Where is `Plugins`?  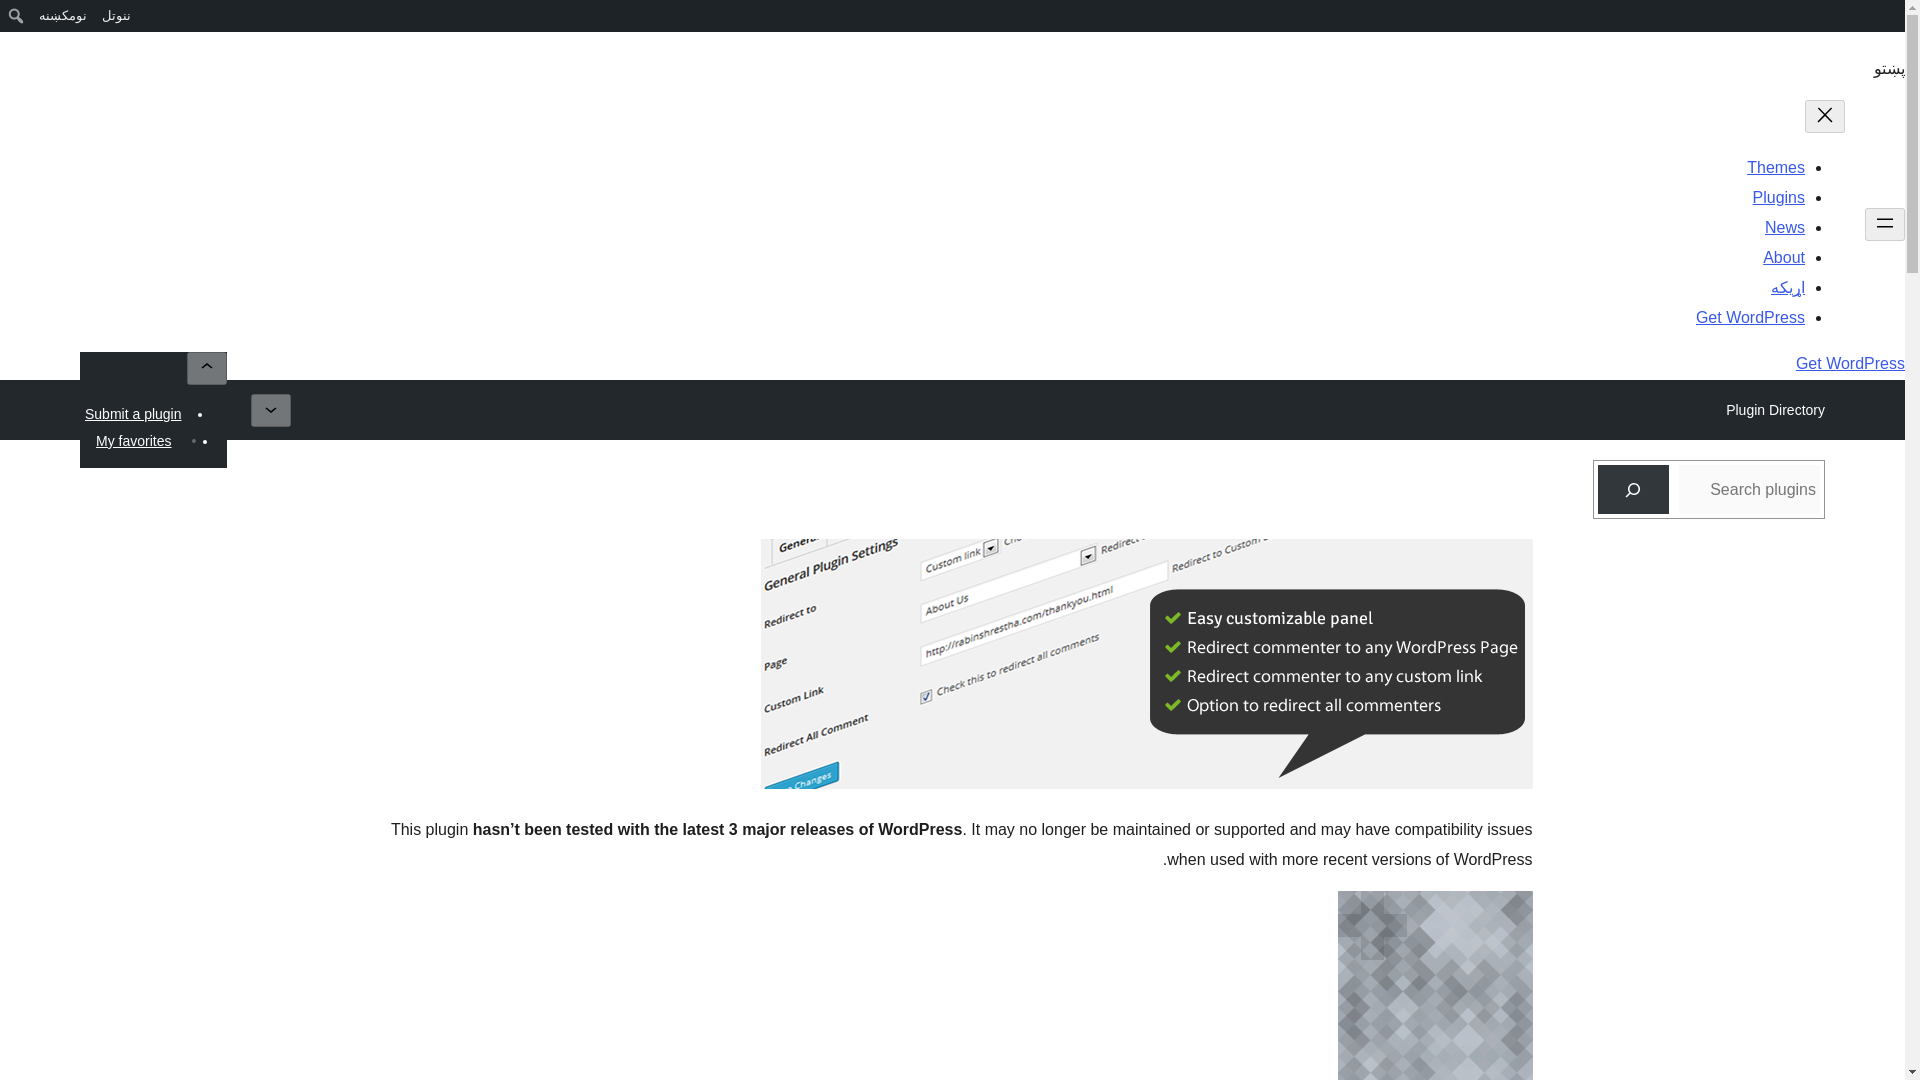 Plugins is located at coordinates (1778, 198).